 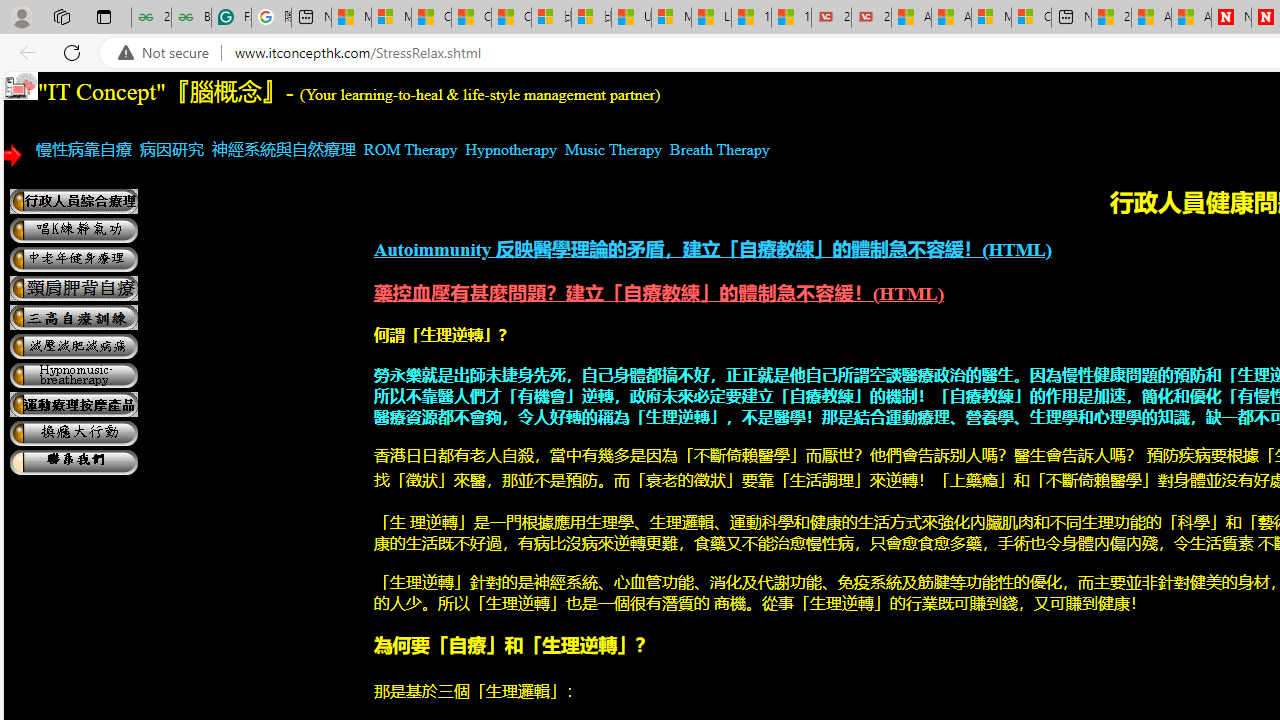 What do you see at coordinates (631, 18) in the screenshot?
I see `USA TODAY - MSN` at bounding box center [631, 18].